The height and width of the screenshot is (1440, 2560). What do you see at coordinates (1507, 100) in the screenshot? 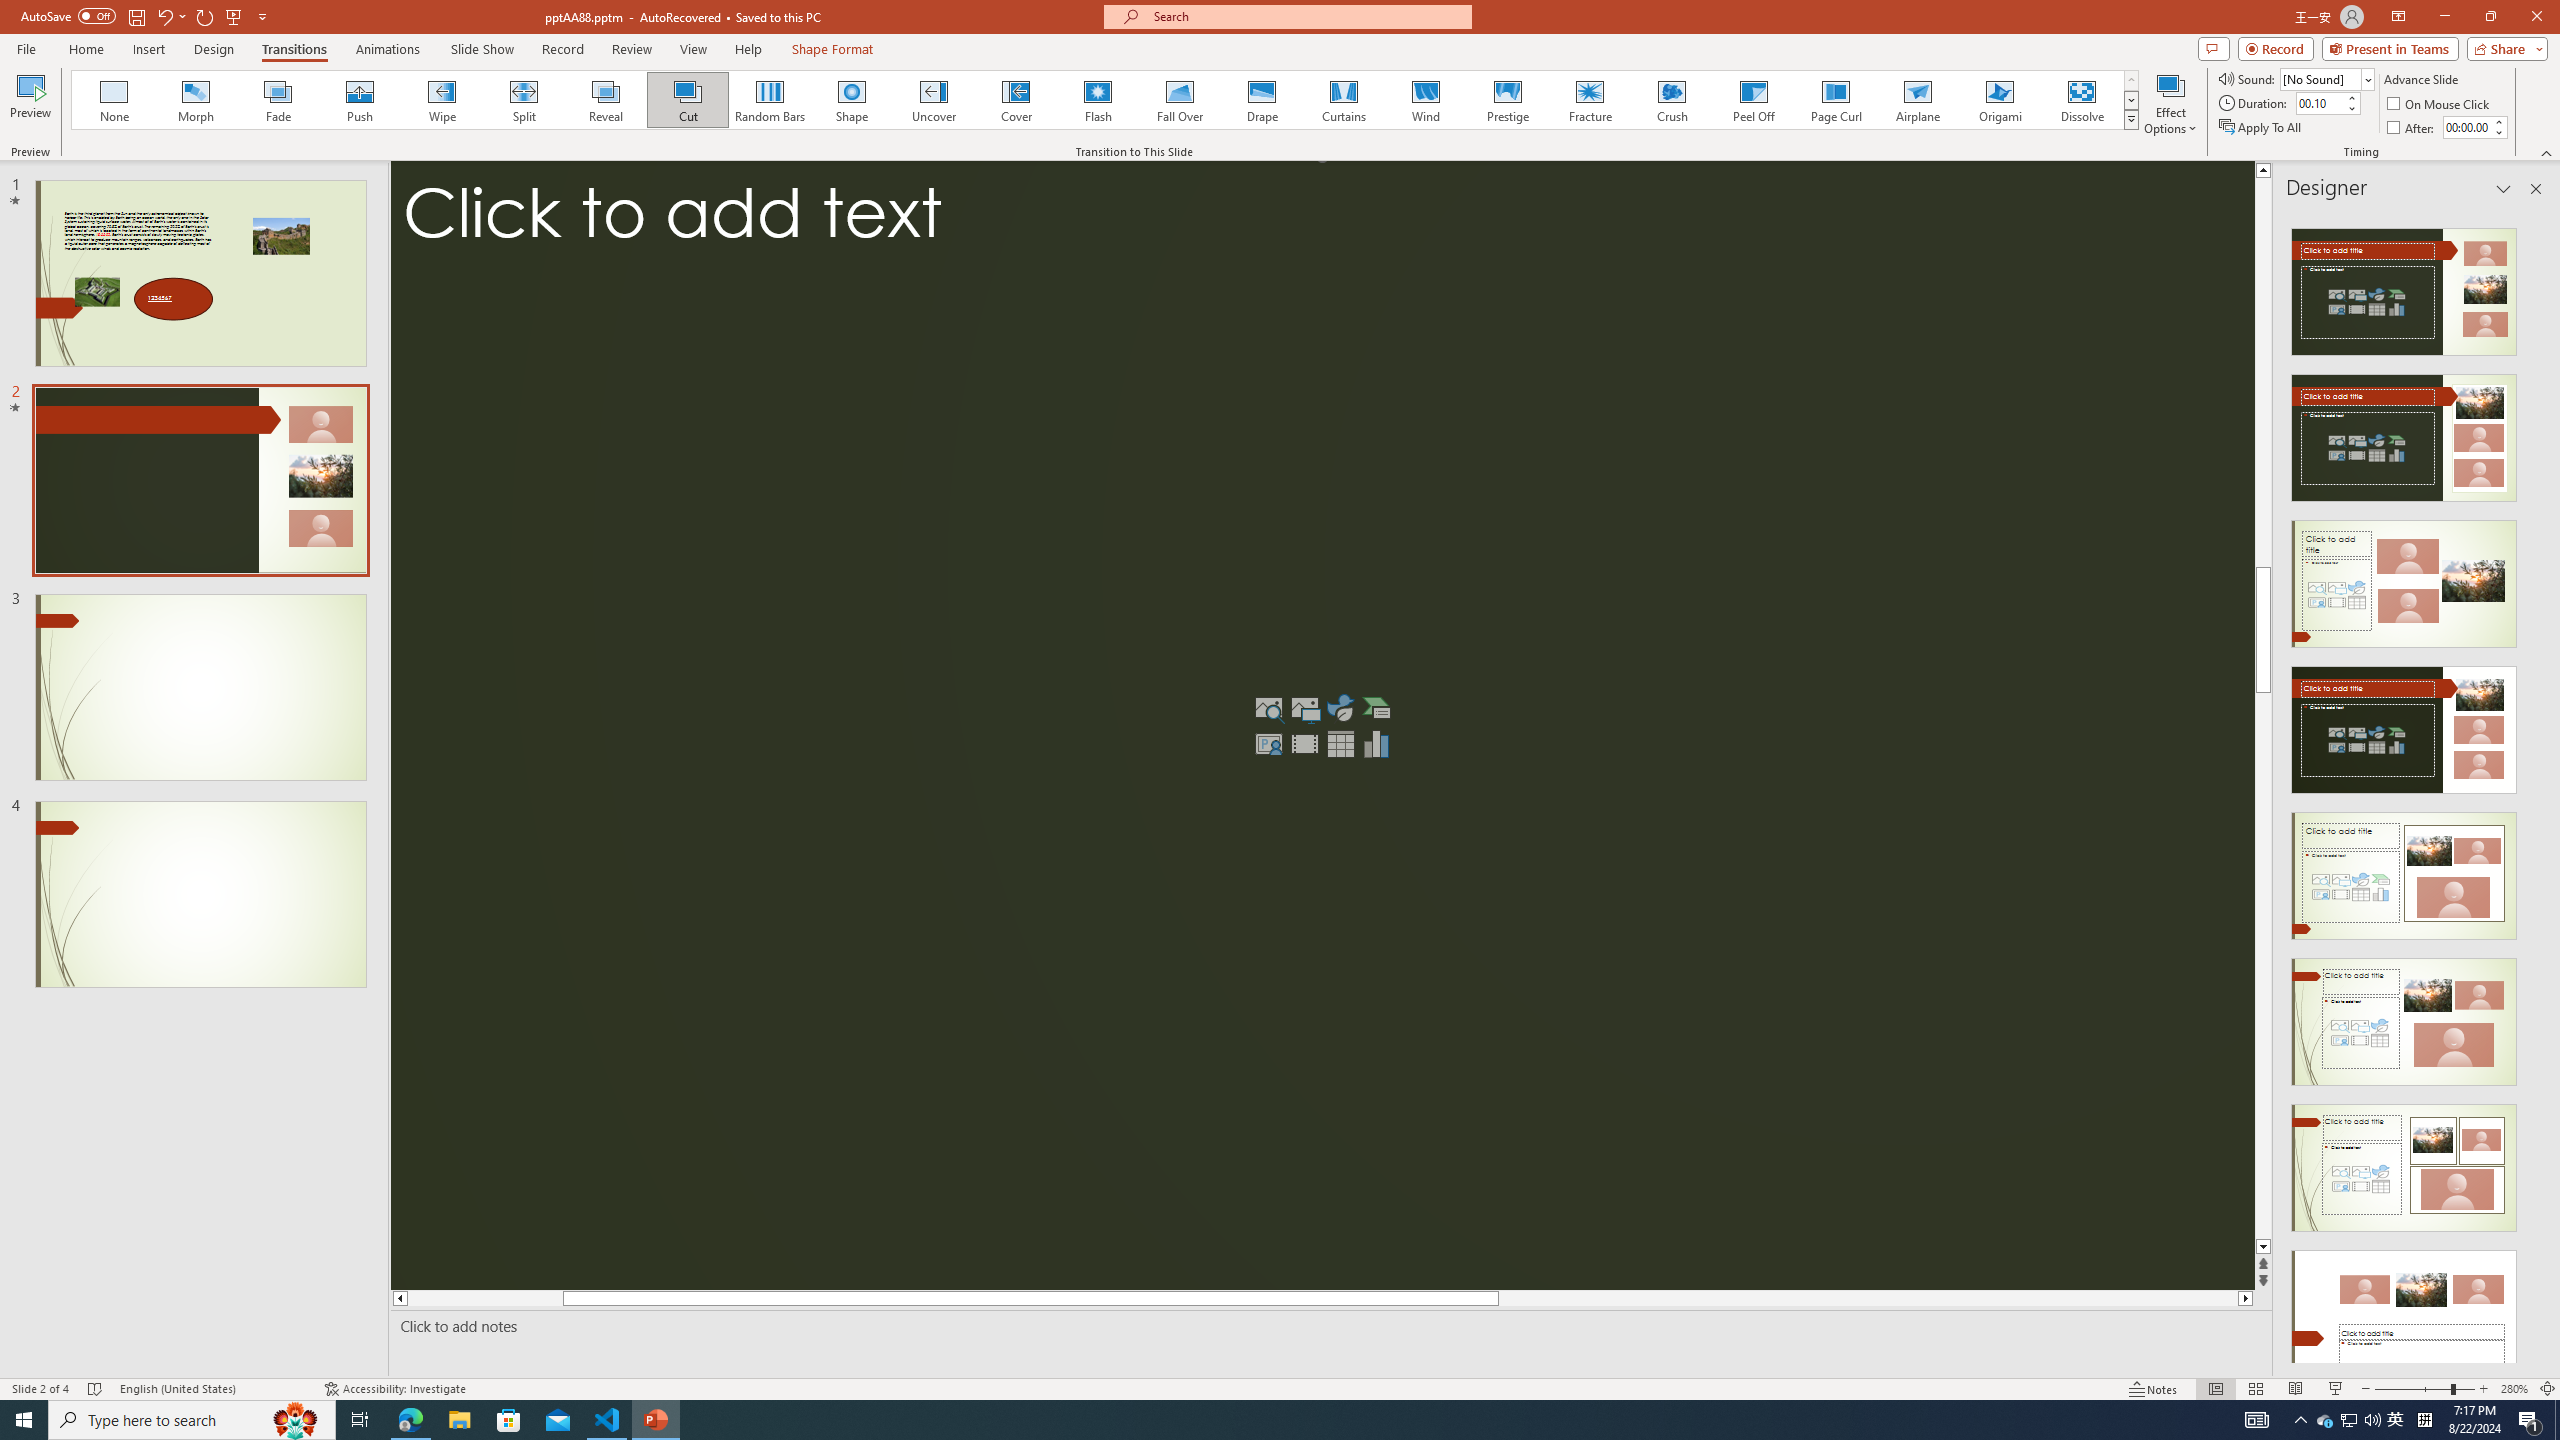
I see `Prestige` at bounding box center [1507, 100].